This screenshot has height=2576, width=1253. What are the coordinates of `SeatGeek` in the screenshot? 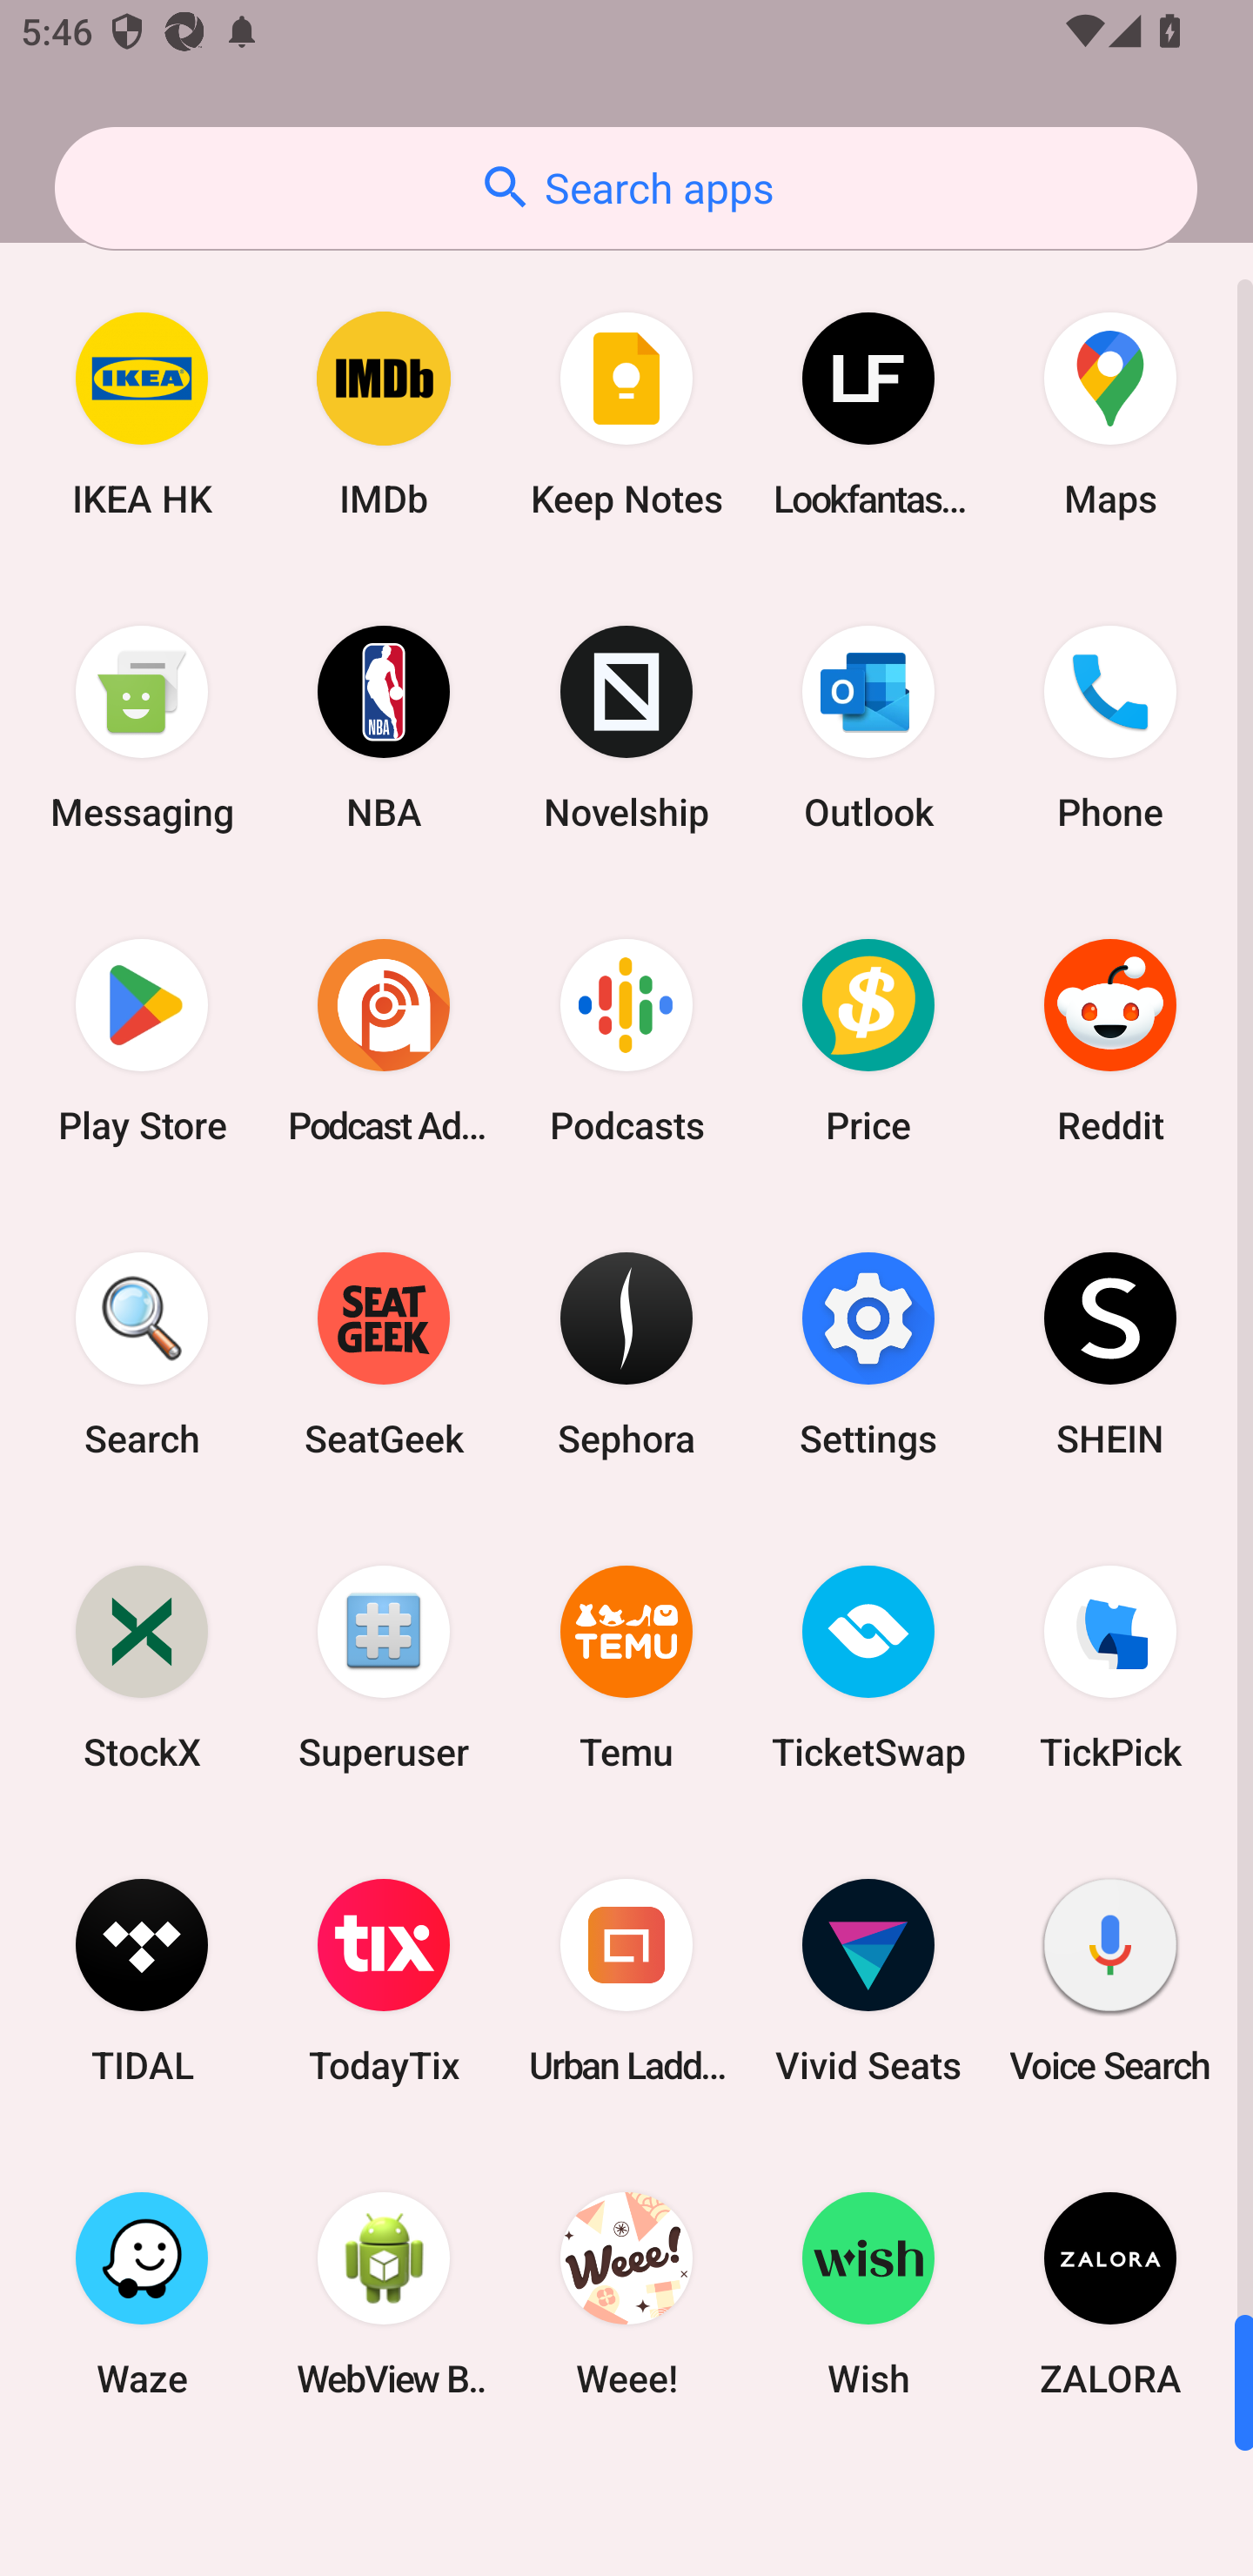 It's located at (384, 1353).